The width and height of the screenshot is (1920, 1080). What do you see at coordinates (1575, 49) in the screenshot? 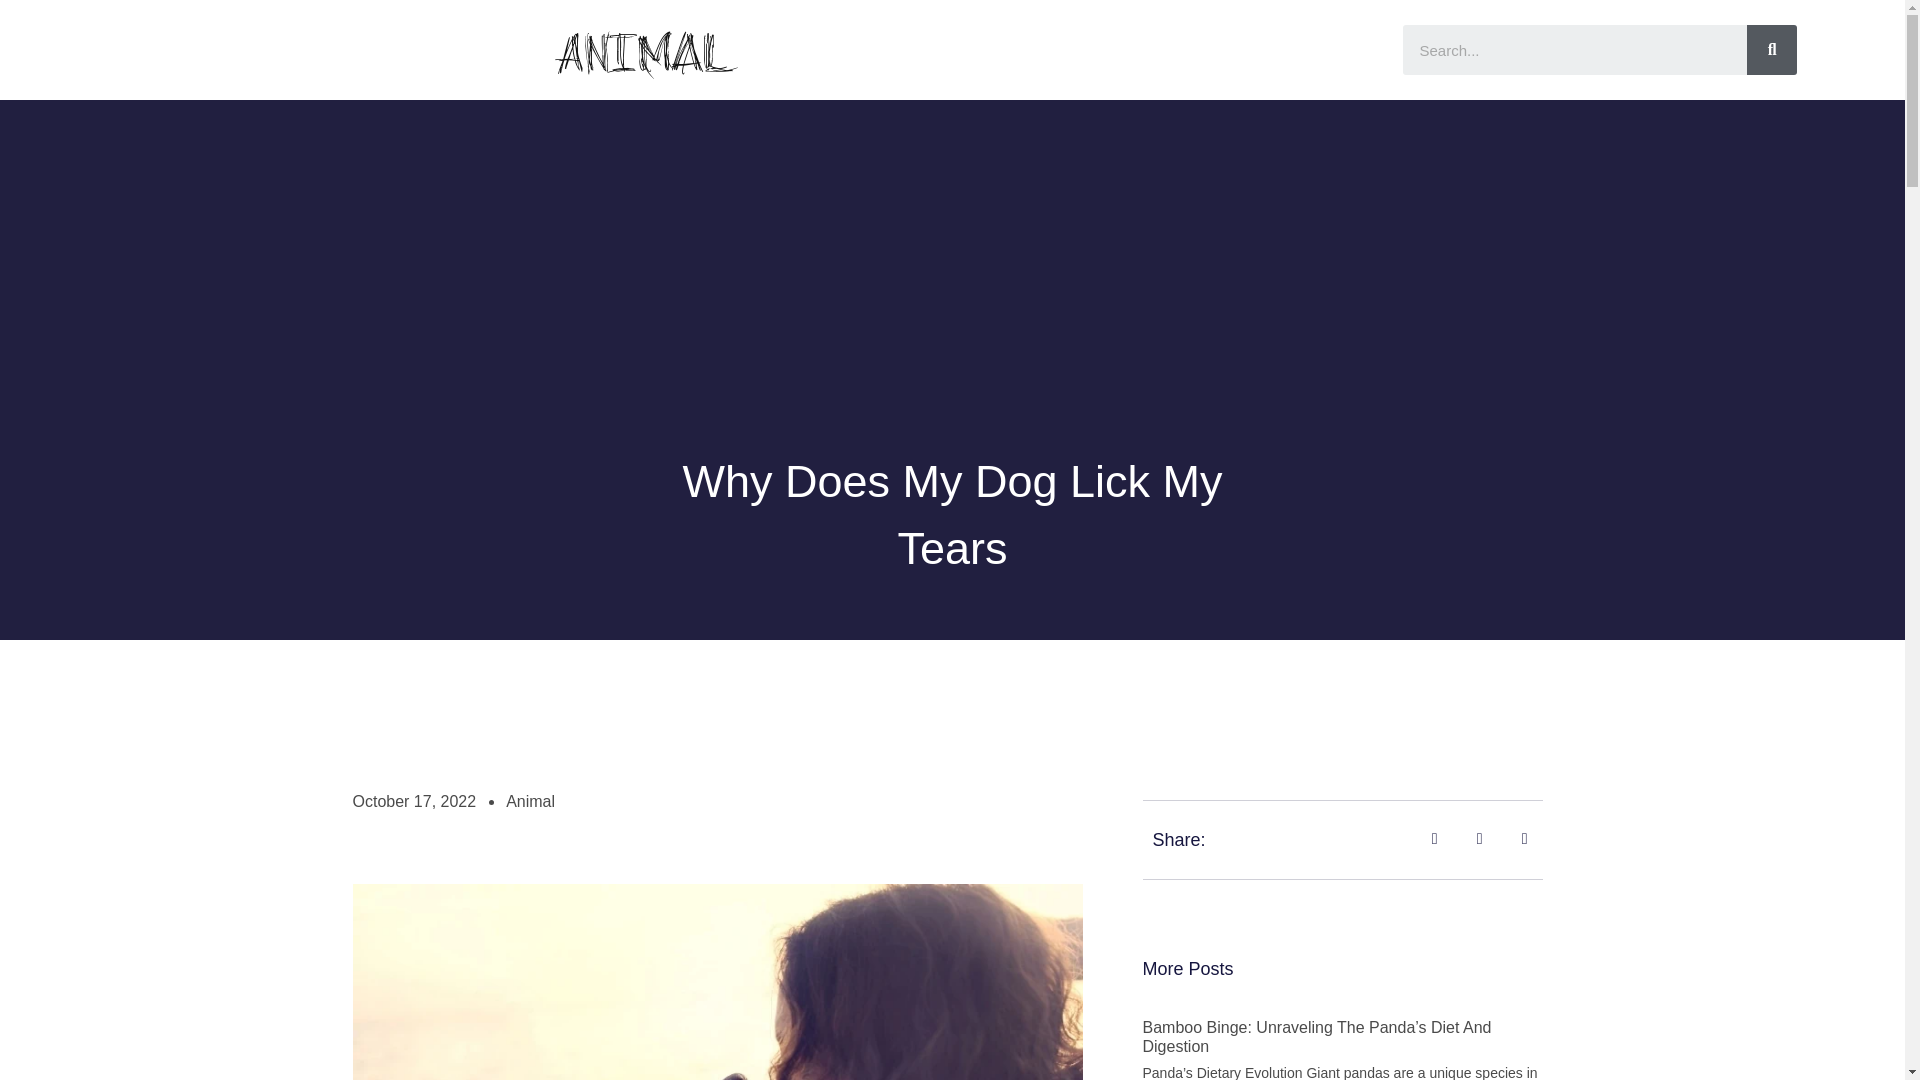
I see `Search` at bounding box center [1575, 49].